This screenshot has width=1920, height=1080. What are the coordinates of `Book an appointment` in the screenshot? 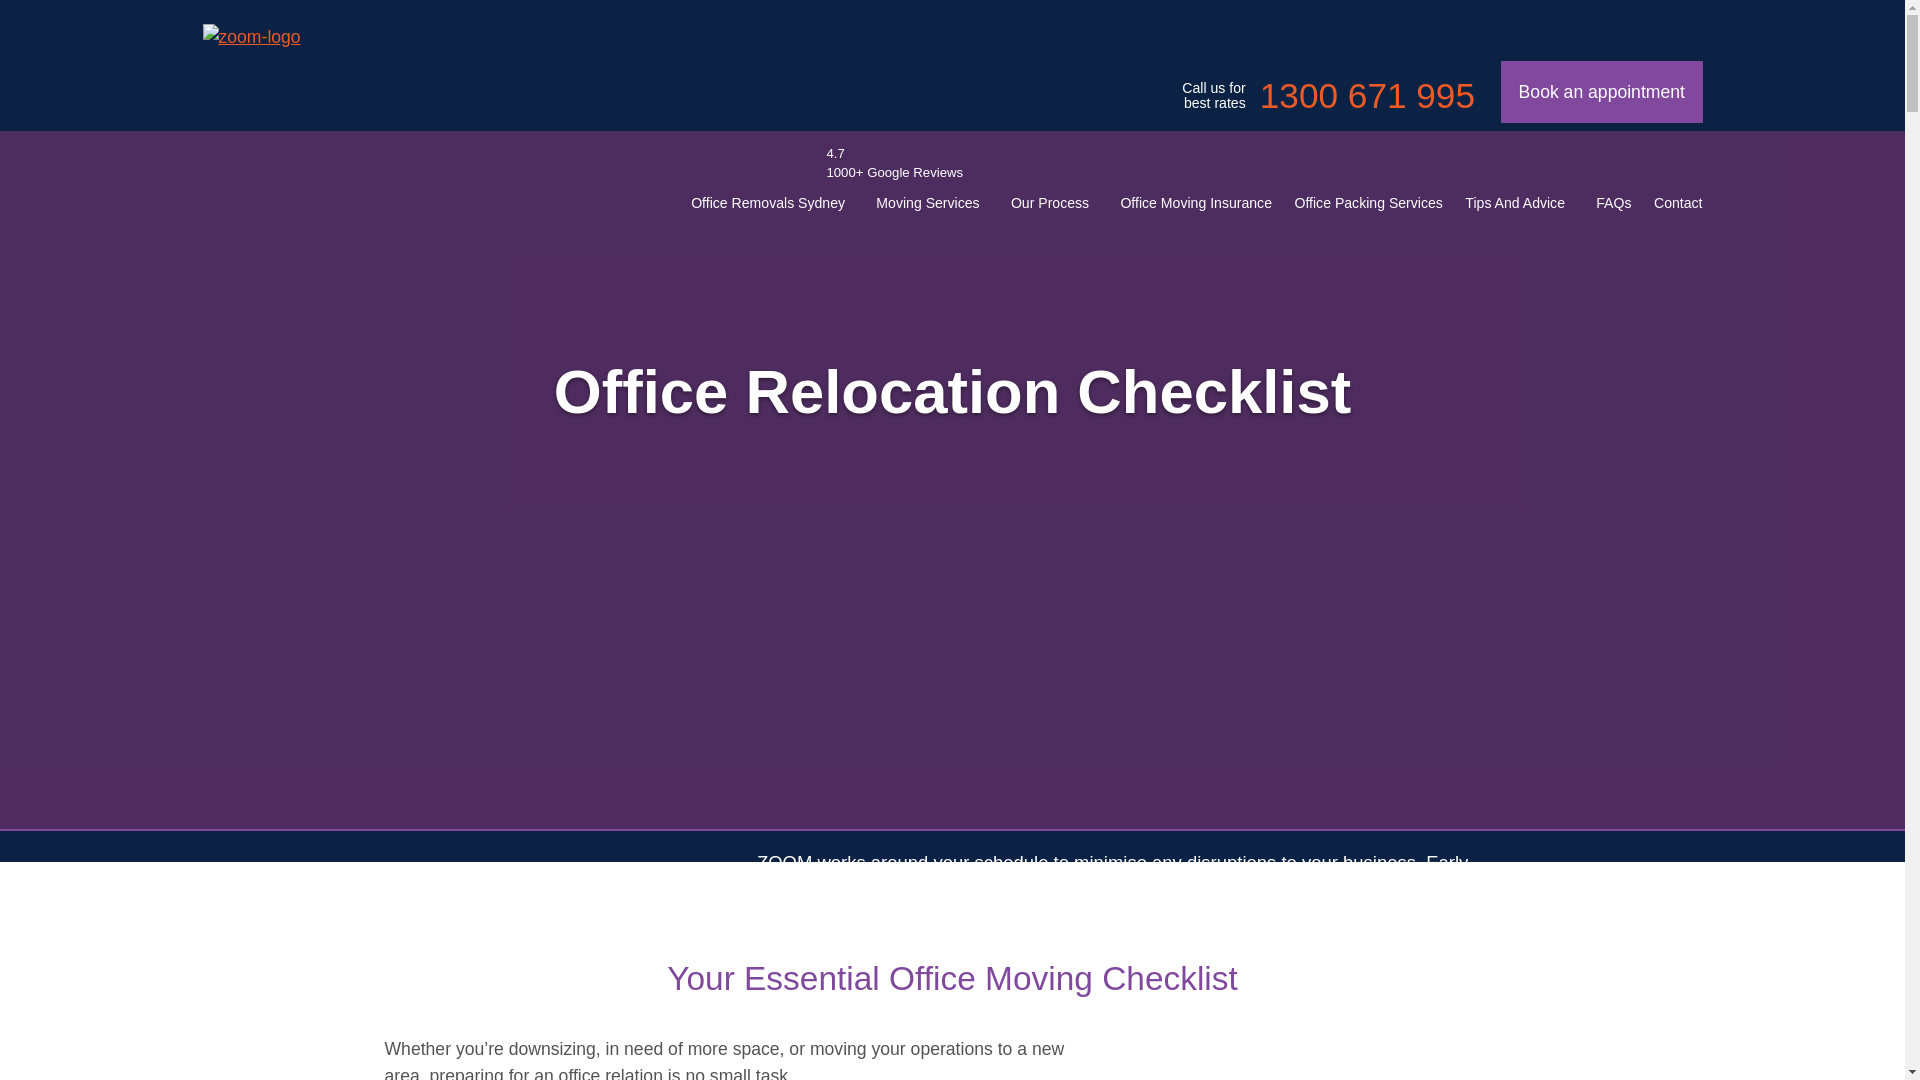 It's located at (1601, 92).